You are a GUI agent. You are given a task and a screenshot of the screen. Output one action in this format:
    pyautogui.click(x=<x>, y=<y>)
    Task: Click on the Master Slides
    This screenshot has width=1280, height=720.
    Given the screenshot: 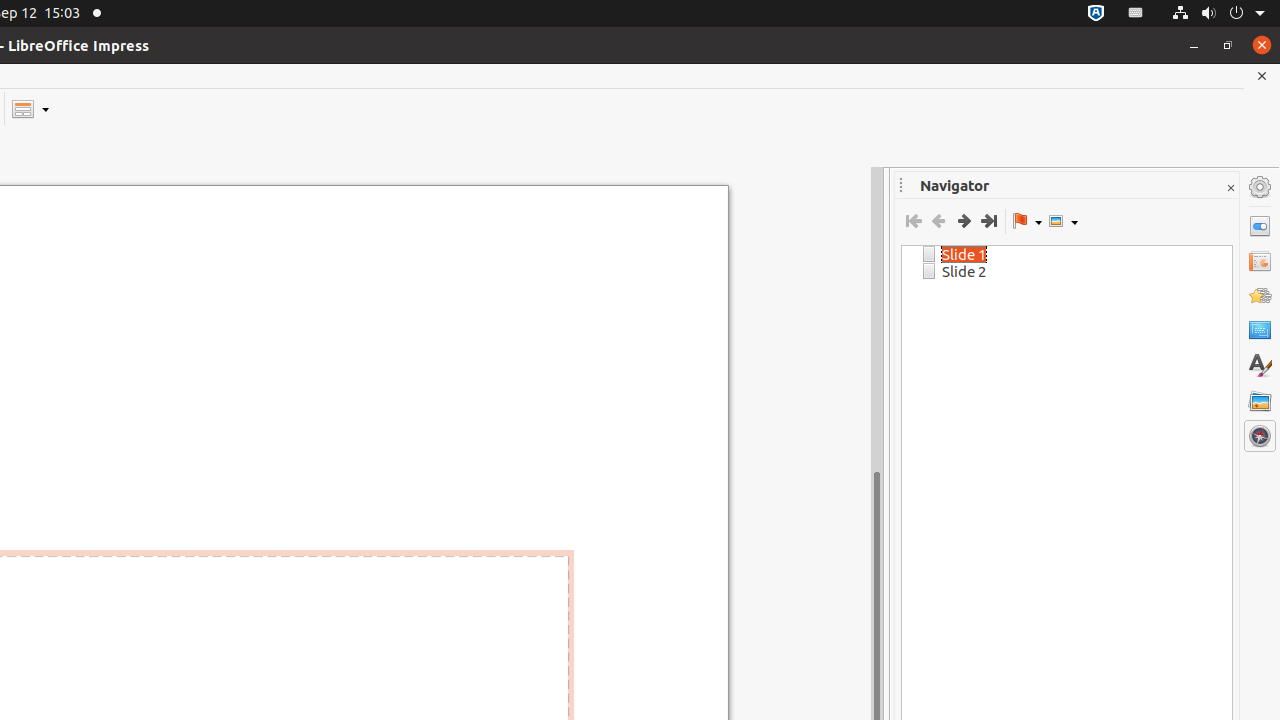 What is the action you would take?
    pyautogui.click(x=1260, y=331)
    